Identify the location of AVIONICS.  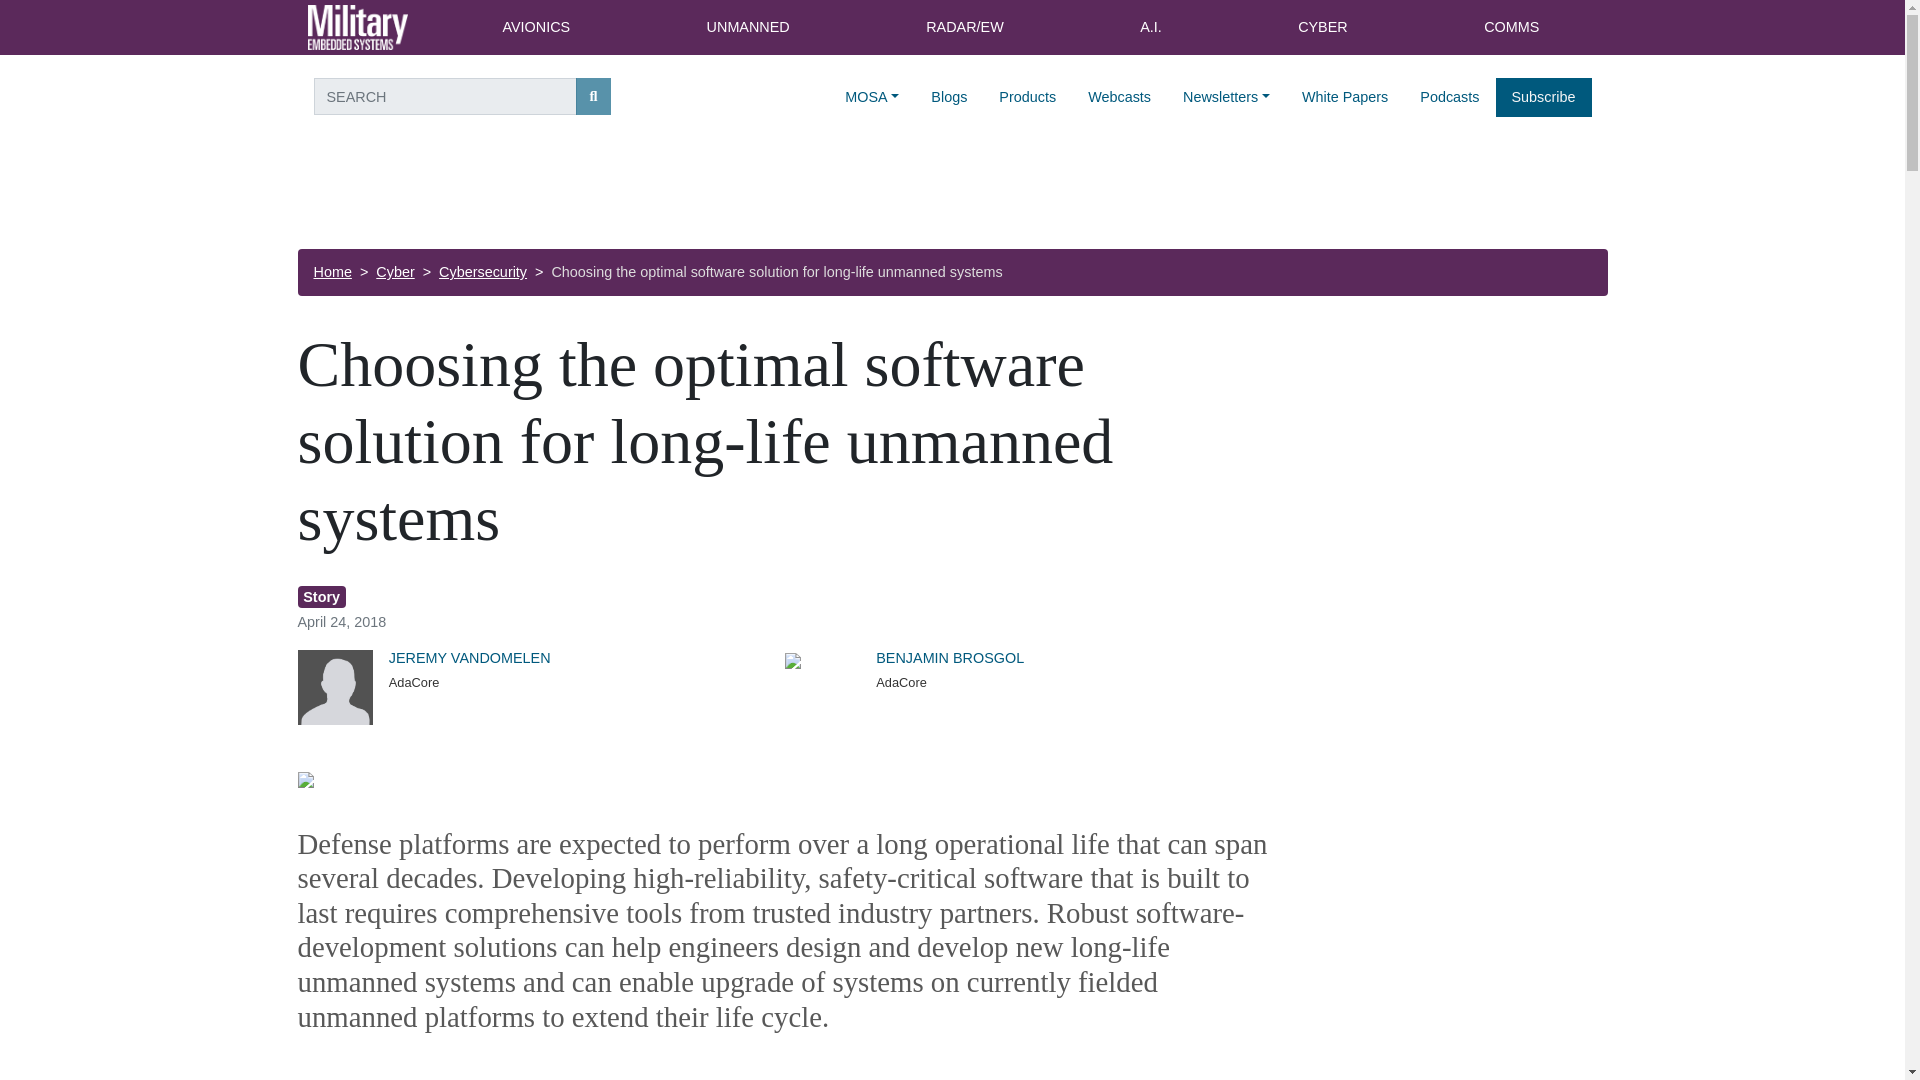
(535, 28).